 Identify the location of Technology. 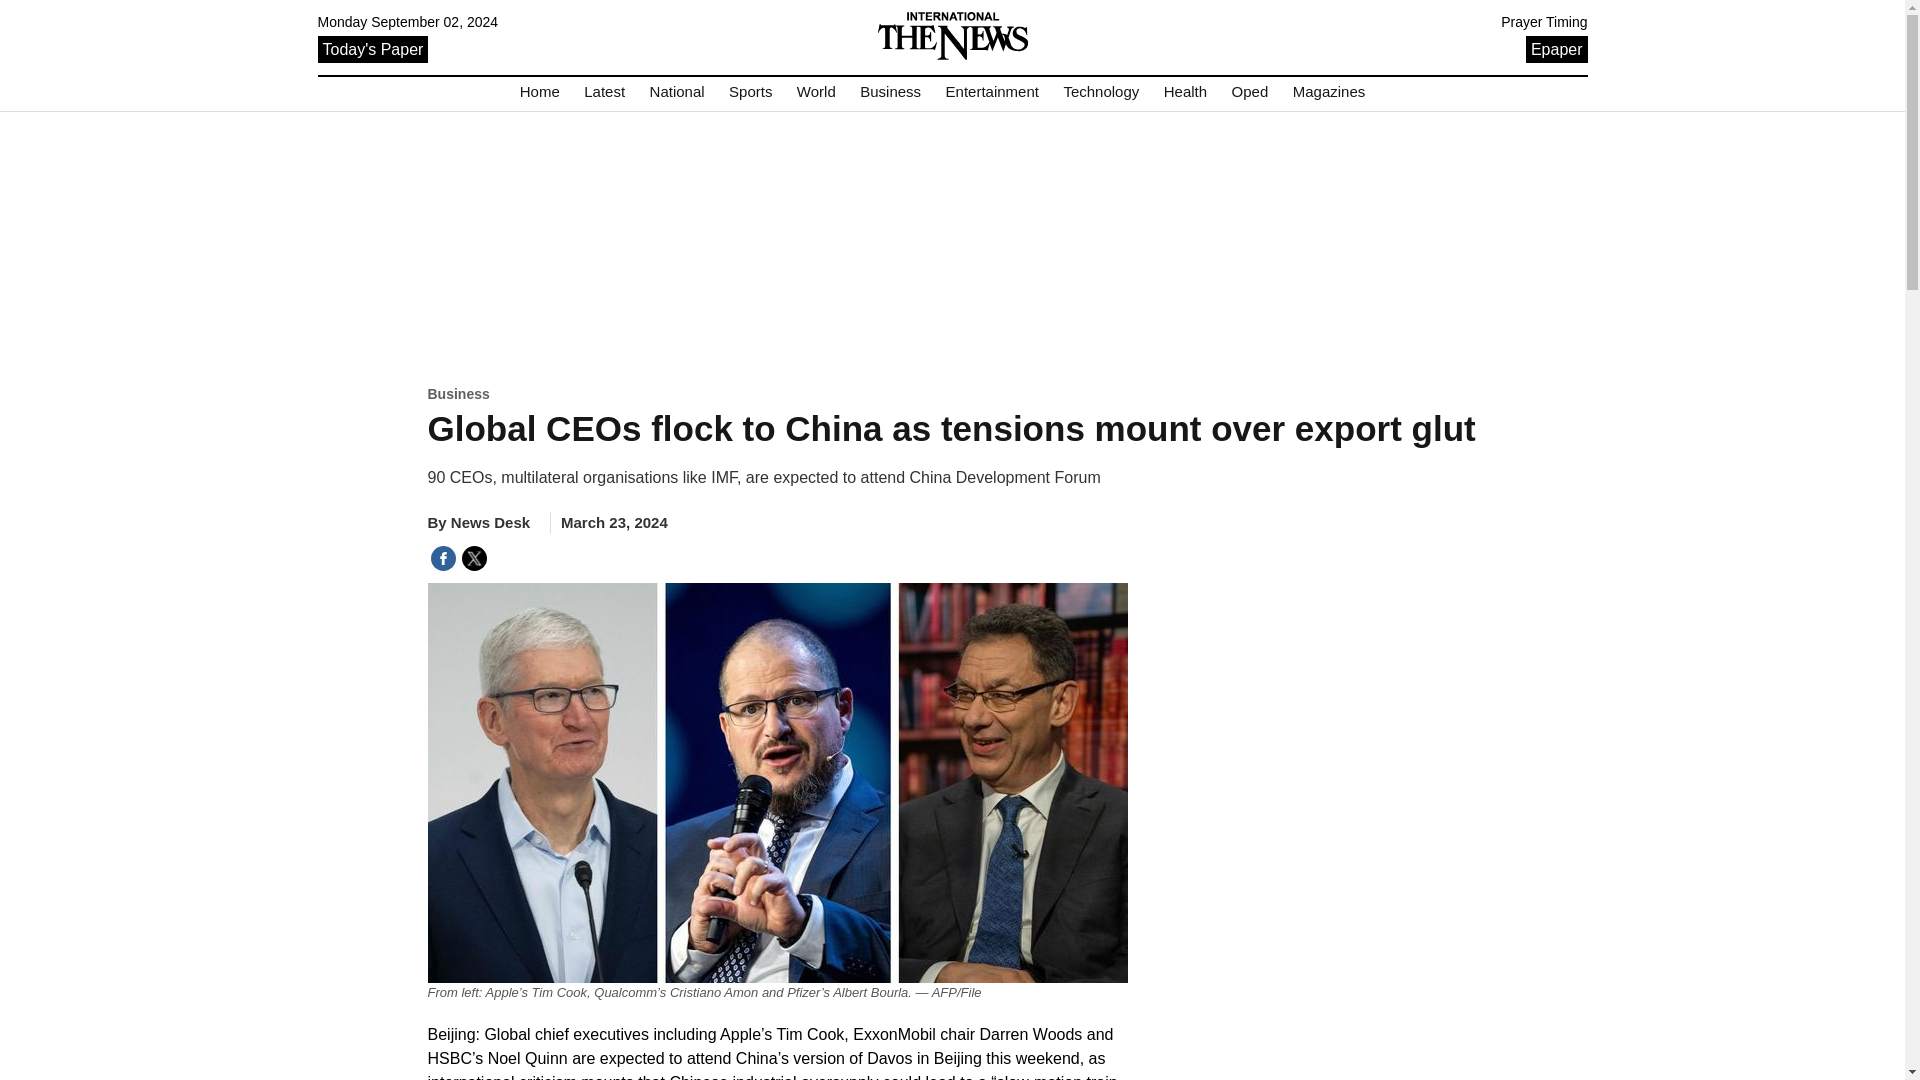
(1100, 92).